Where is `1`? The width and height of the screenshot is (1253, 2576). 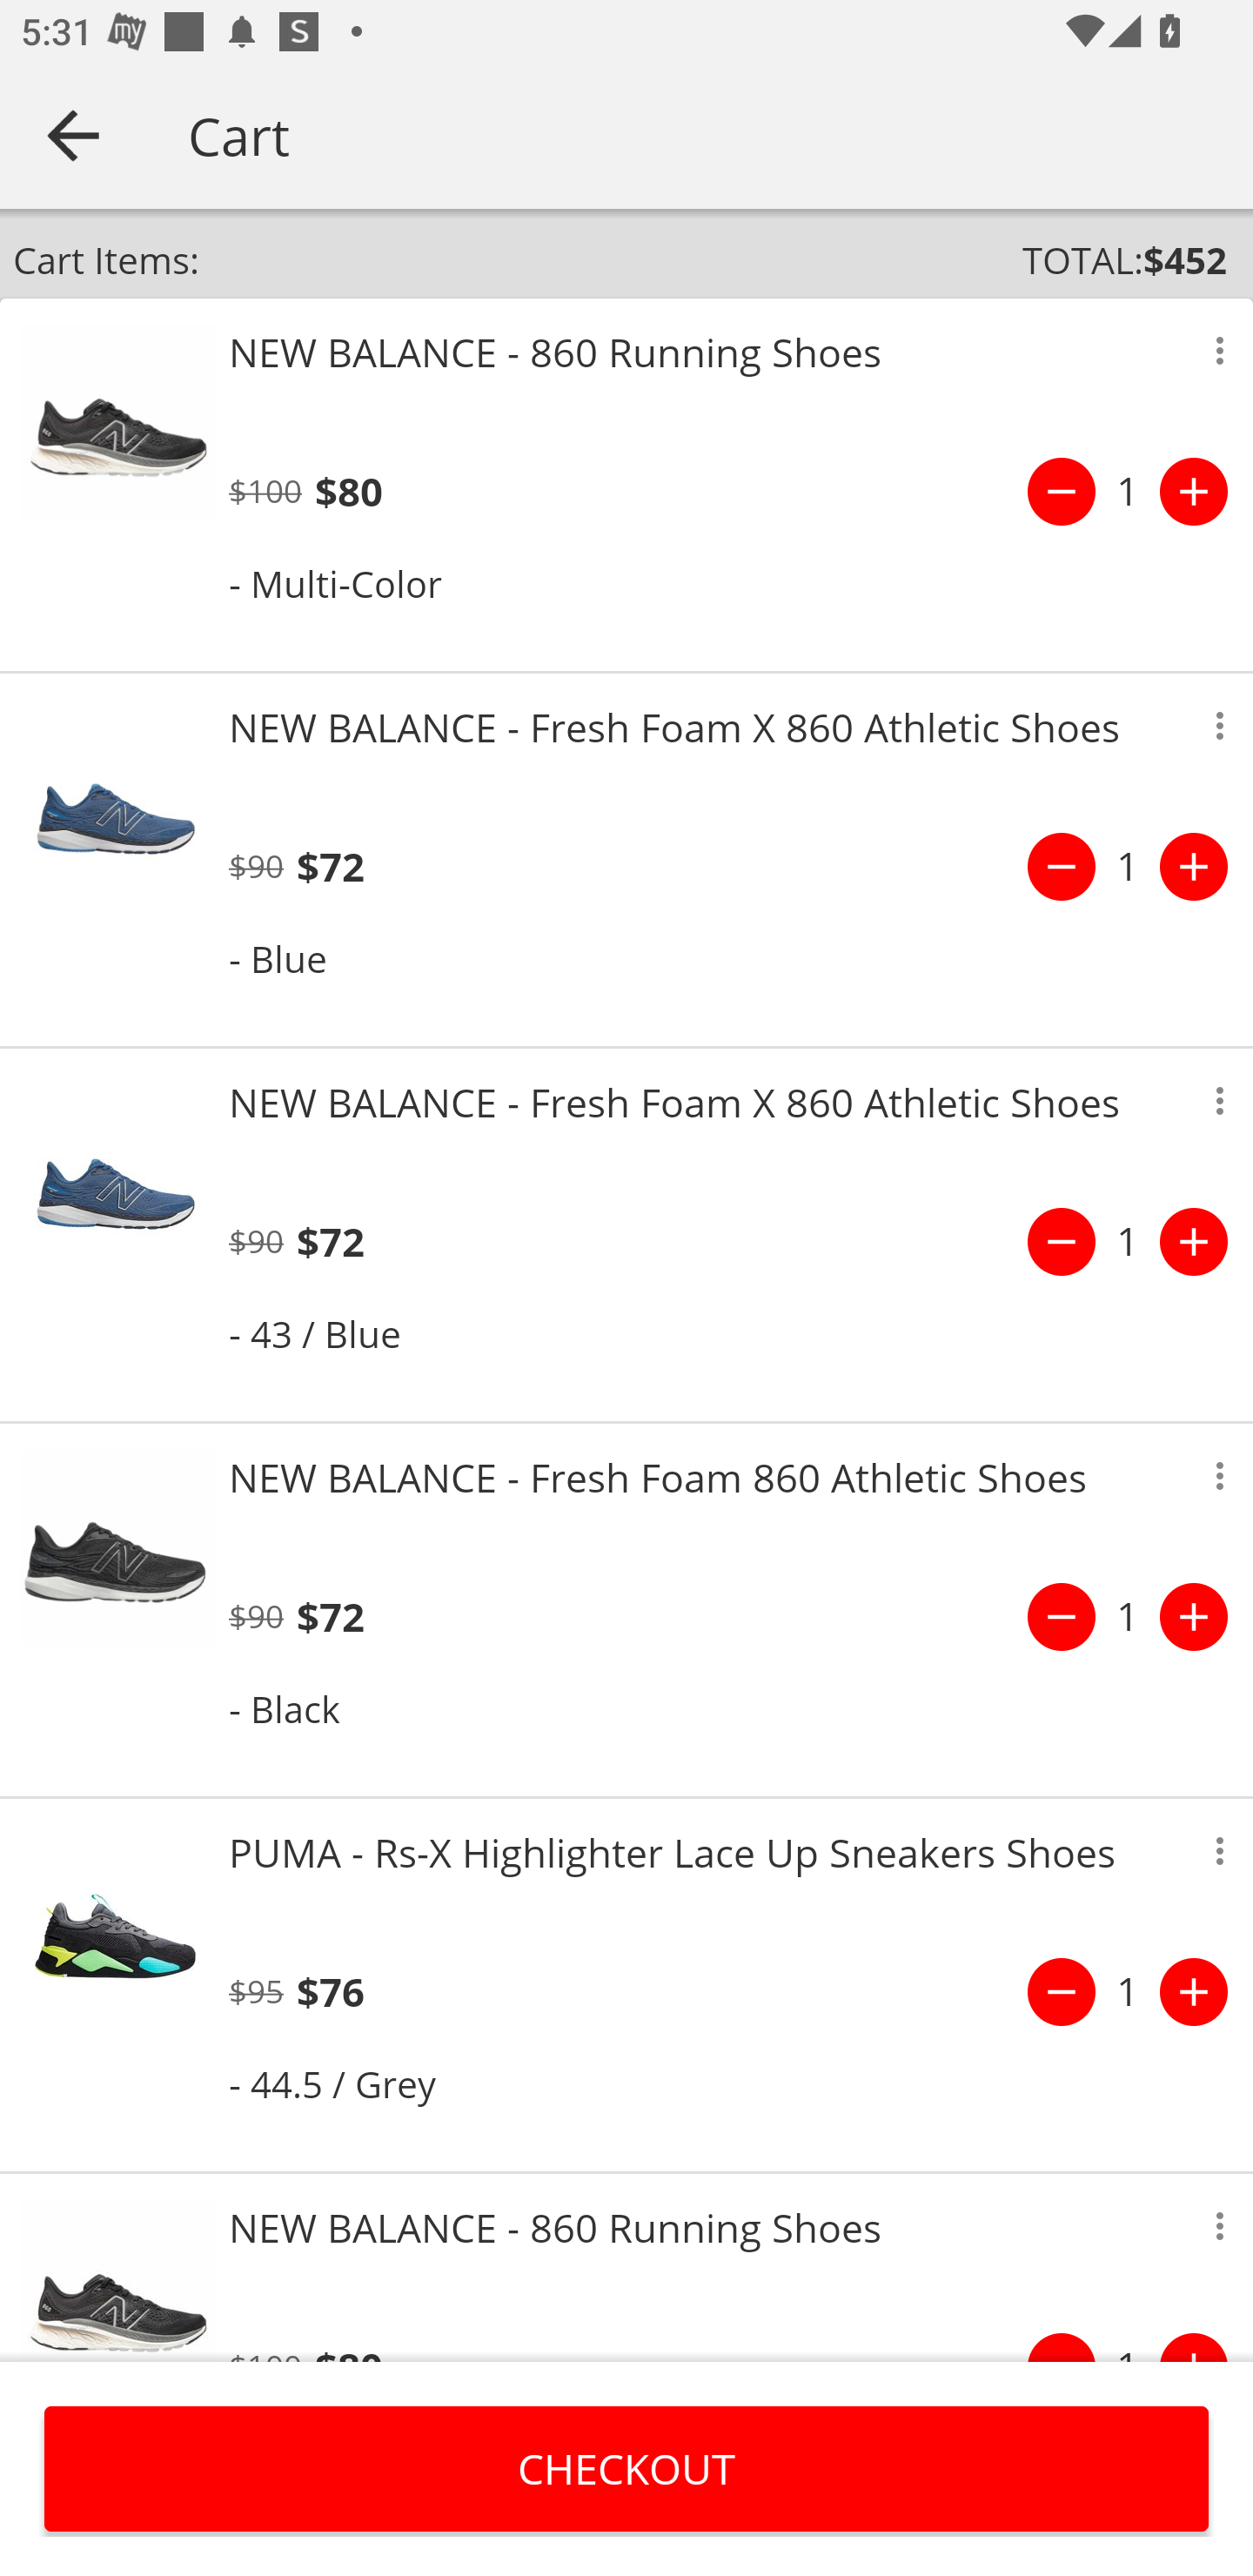 1 is located at coordinates (1128, 1241).